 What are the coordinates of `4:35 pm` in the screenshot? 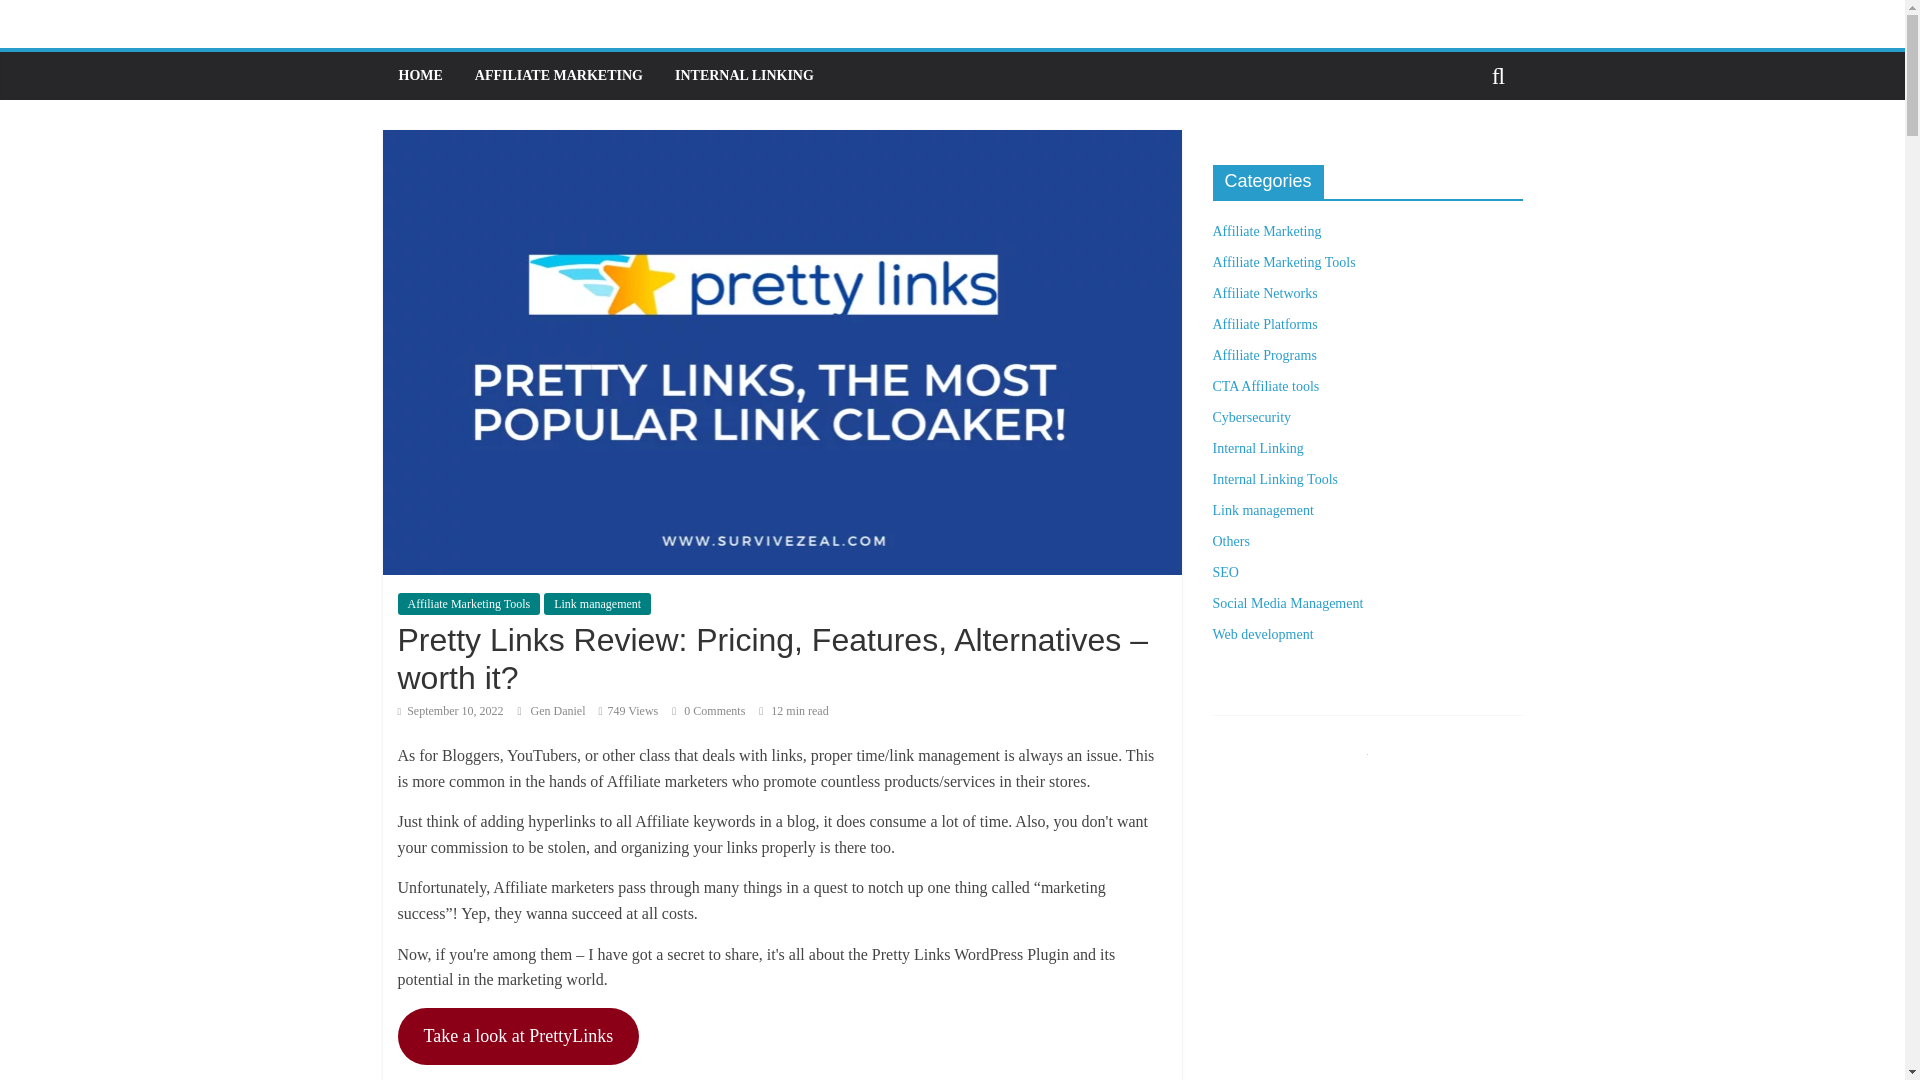 It's located at (450, 711).